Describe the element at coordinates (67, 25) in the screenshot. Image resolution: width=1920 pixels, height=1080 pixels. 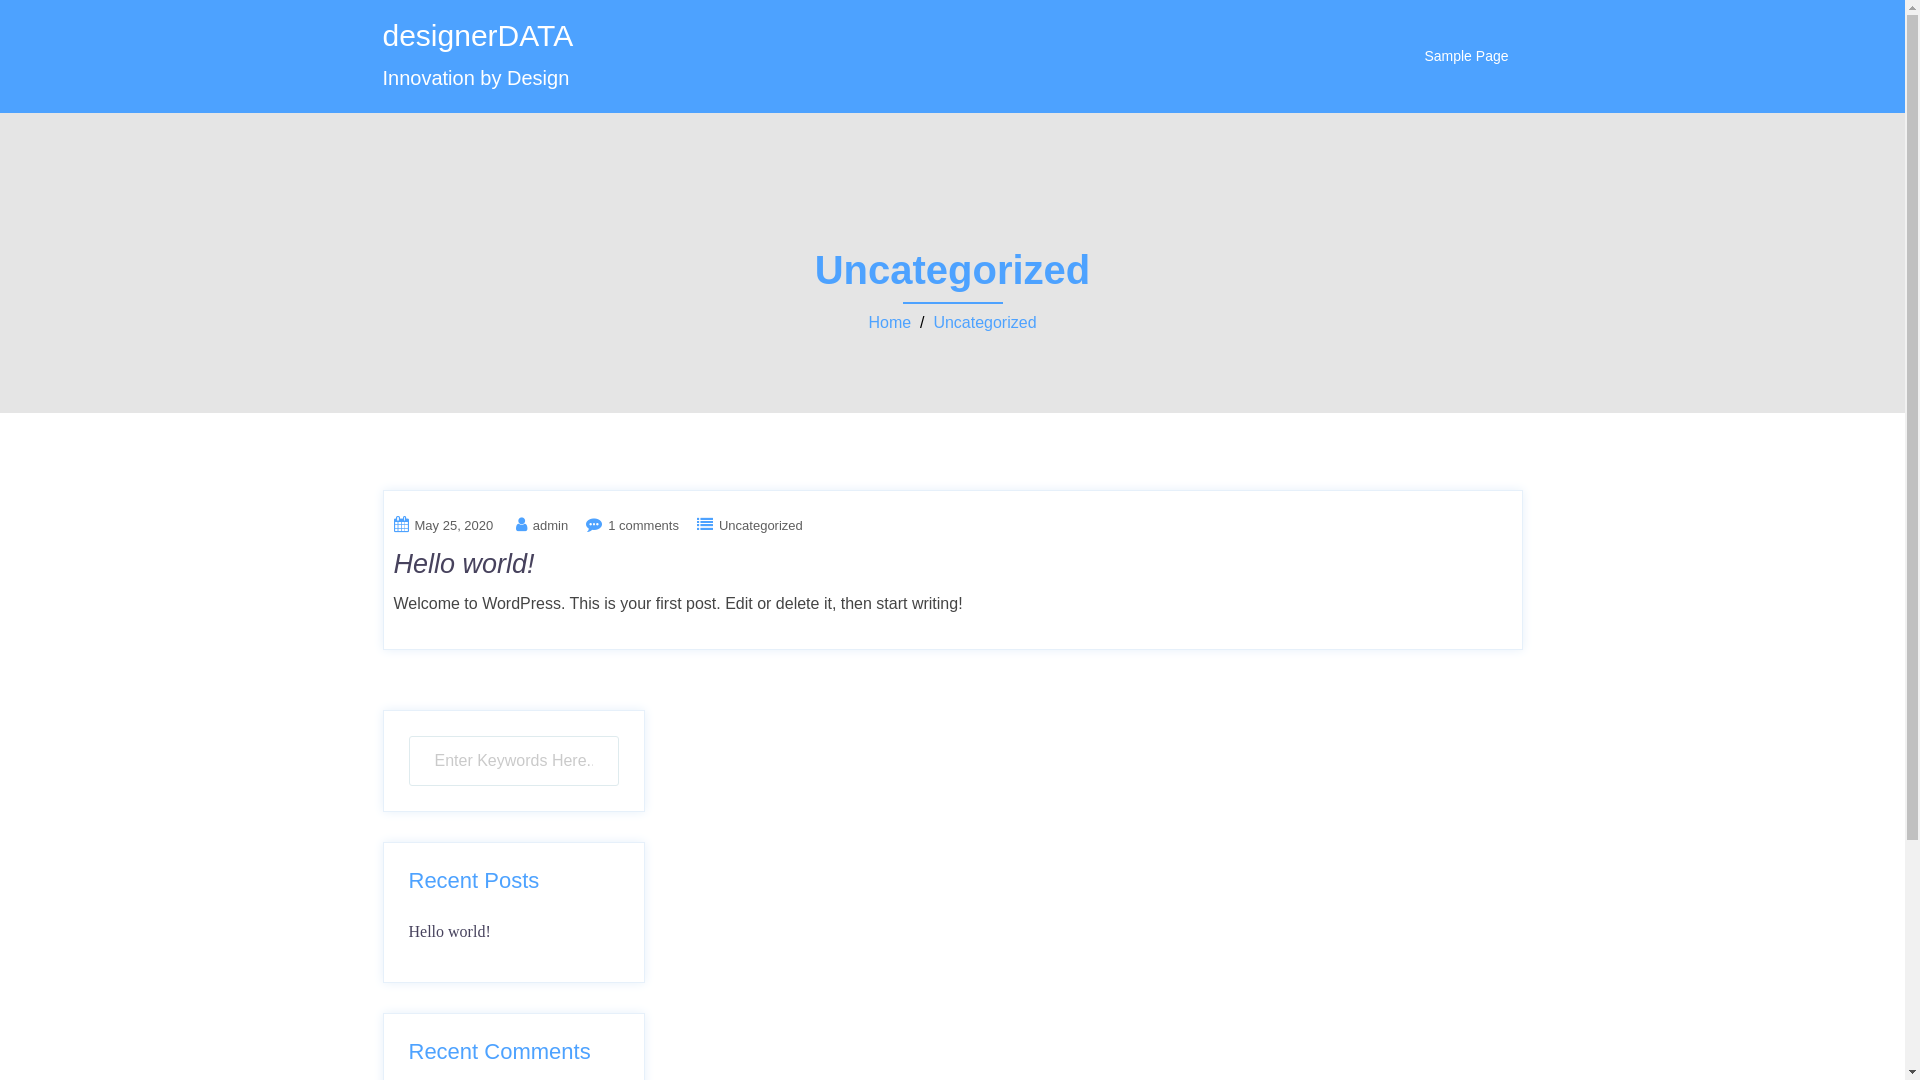
I see `Search` at that location.